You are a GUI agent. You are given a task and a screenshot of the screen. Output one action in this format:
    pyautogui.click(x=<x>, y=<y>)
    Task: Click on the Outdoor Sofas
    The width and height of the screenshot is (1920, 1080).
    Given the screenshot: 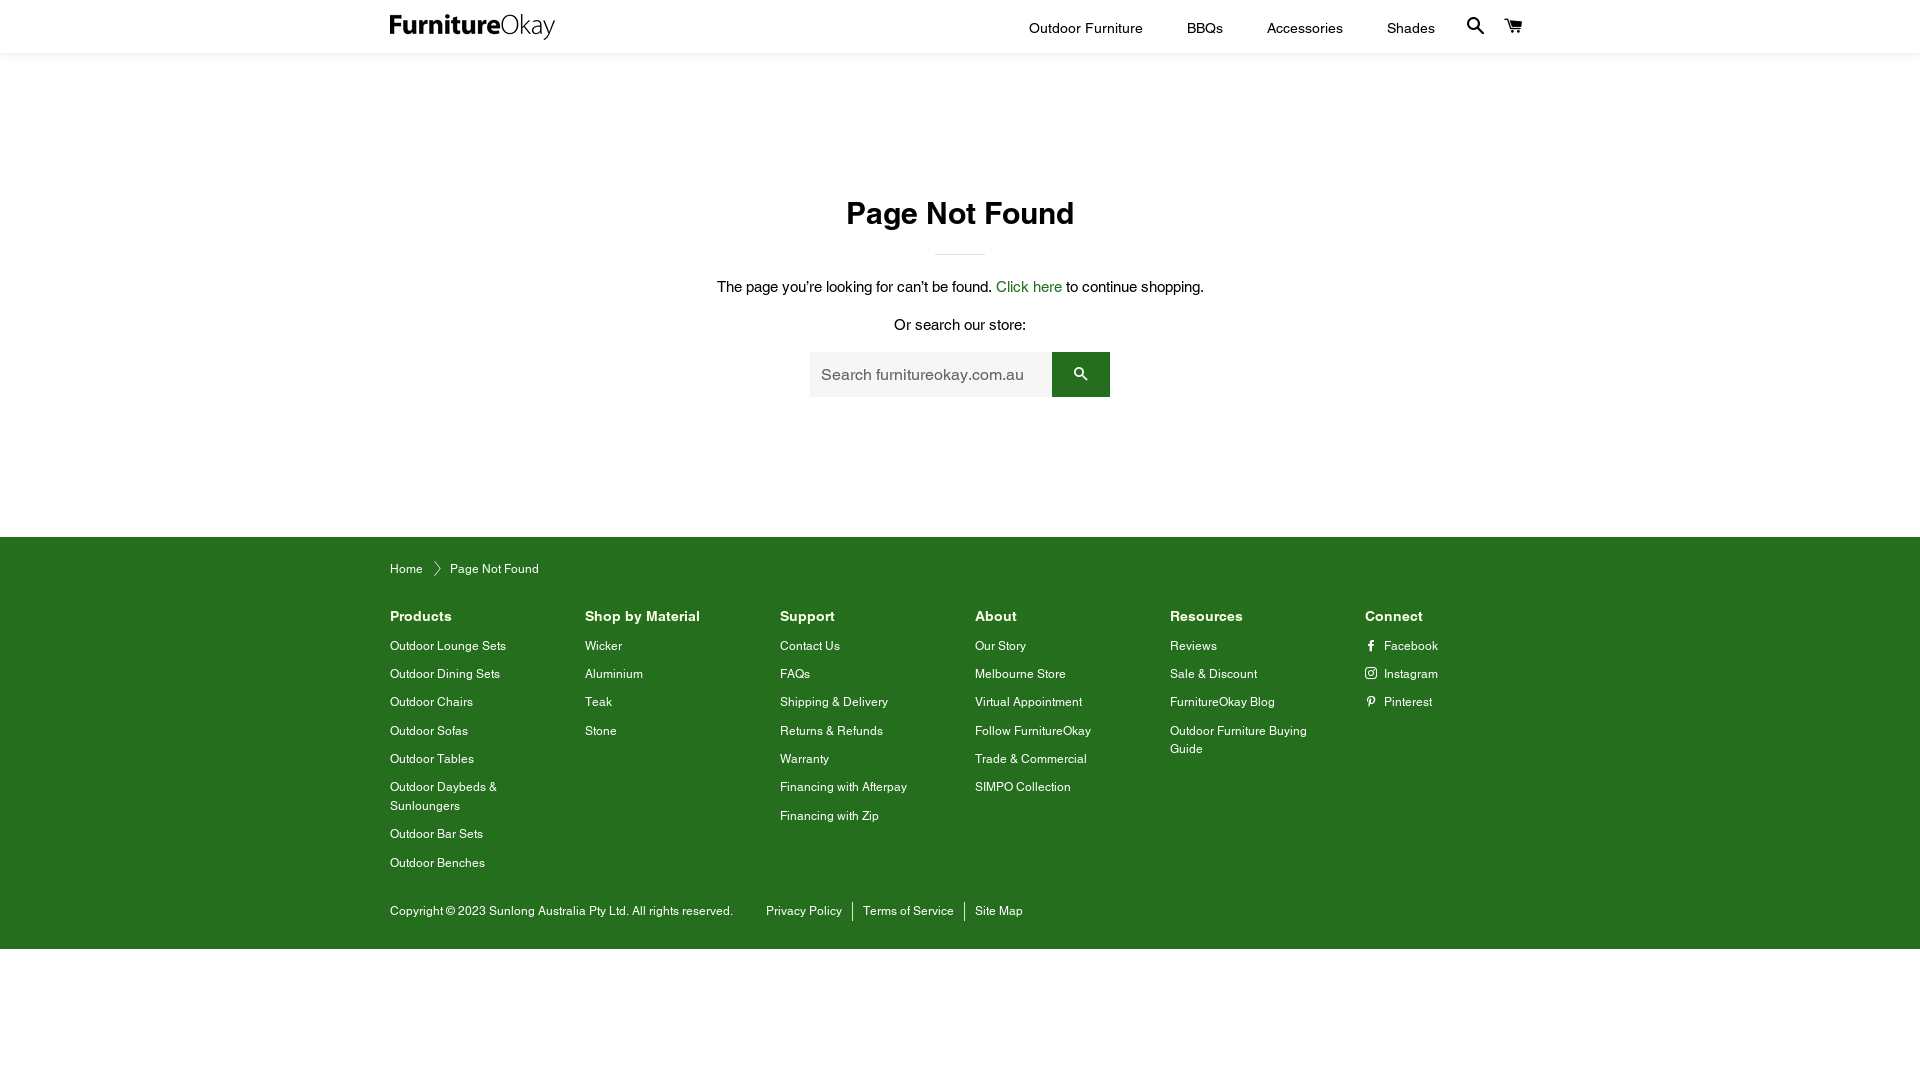 What is the action you would take?
    pyautogui.click(x=429, y=731)
    